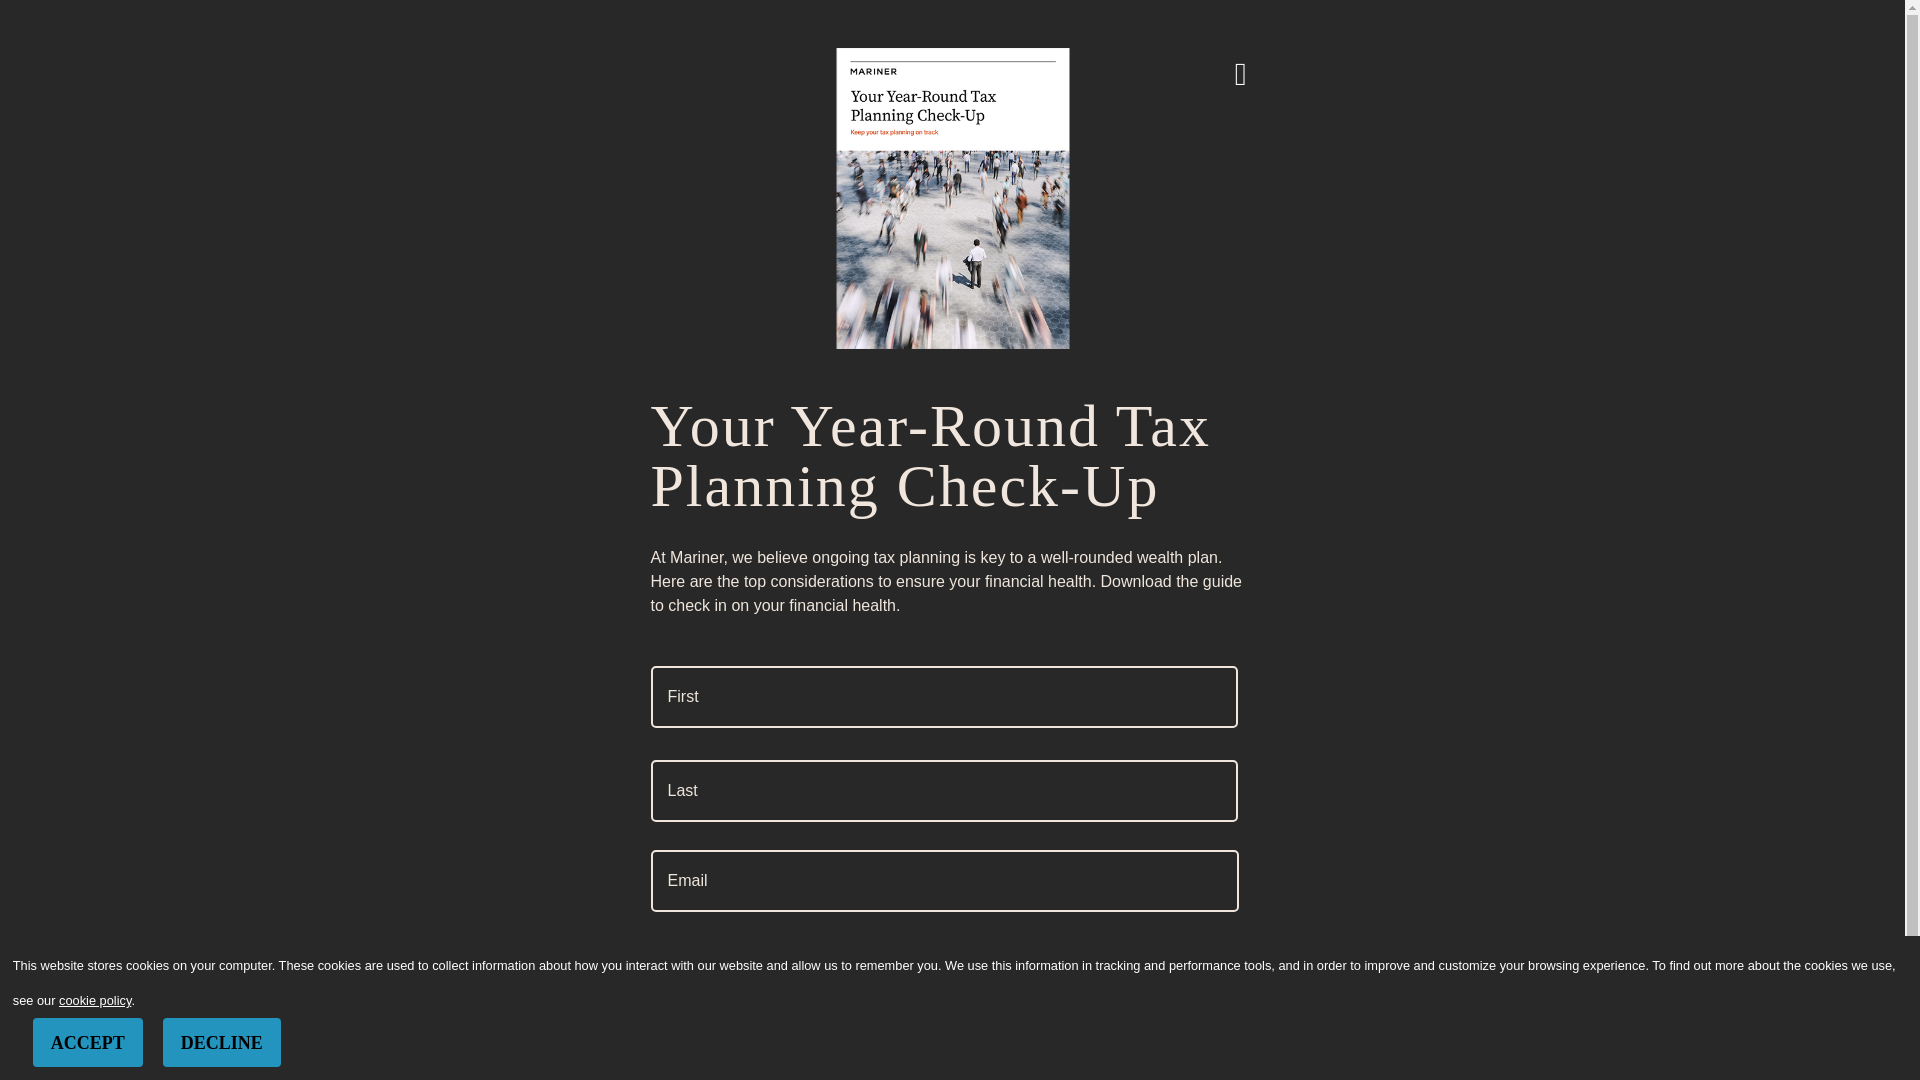 The image size is (1920, 1080). Describe the element at coordinates (1068, 66) in the screenshot. I see `OUR TEAM` at that location.